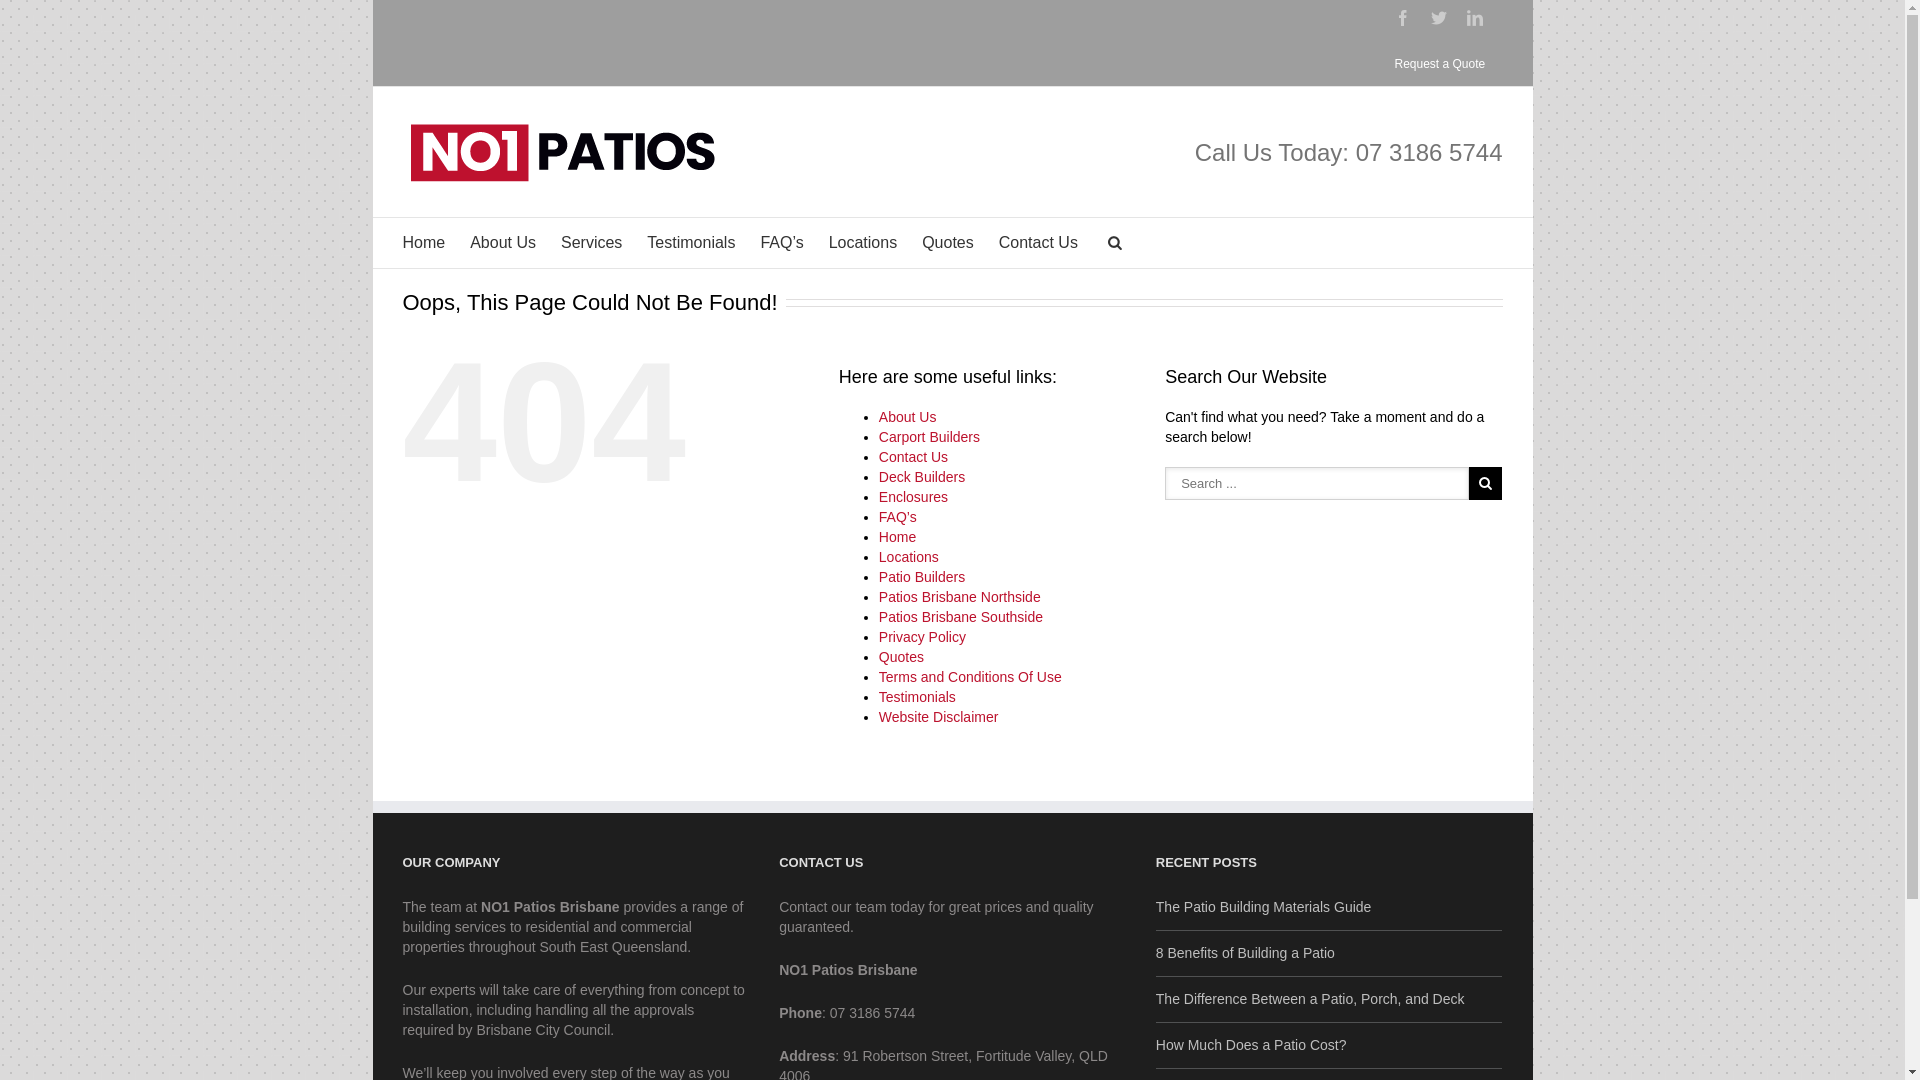 The height and width of the screenshot is (1080, 1920). What do you see at coordinates (902, 657) in the screenshot?
I see `Quotes` at bounding box center [902, 657].